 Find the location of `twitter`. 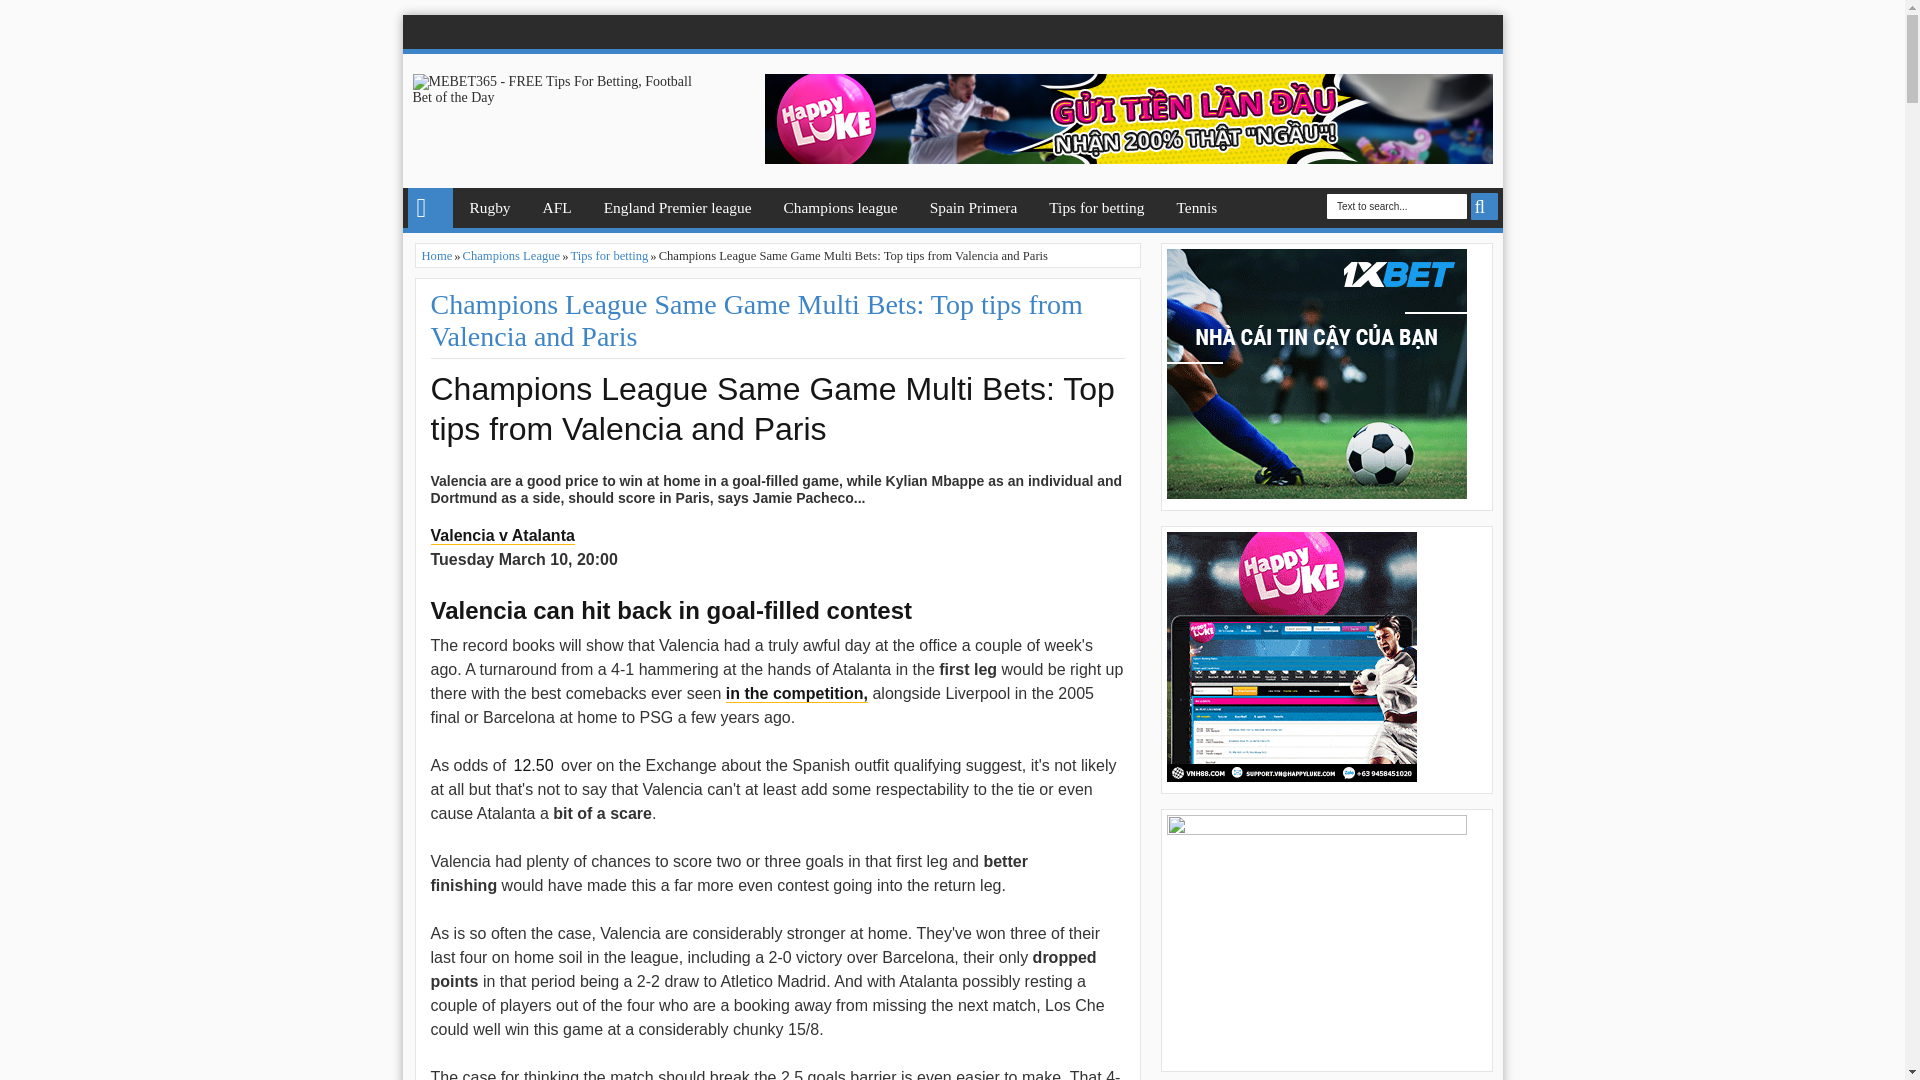

twitter is located at coordinates (1316, 32).